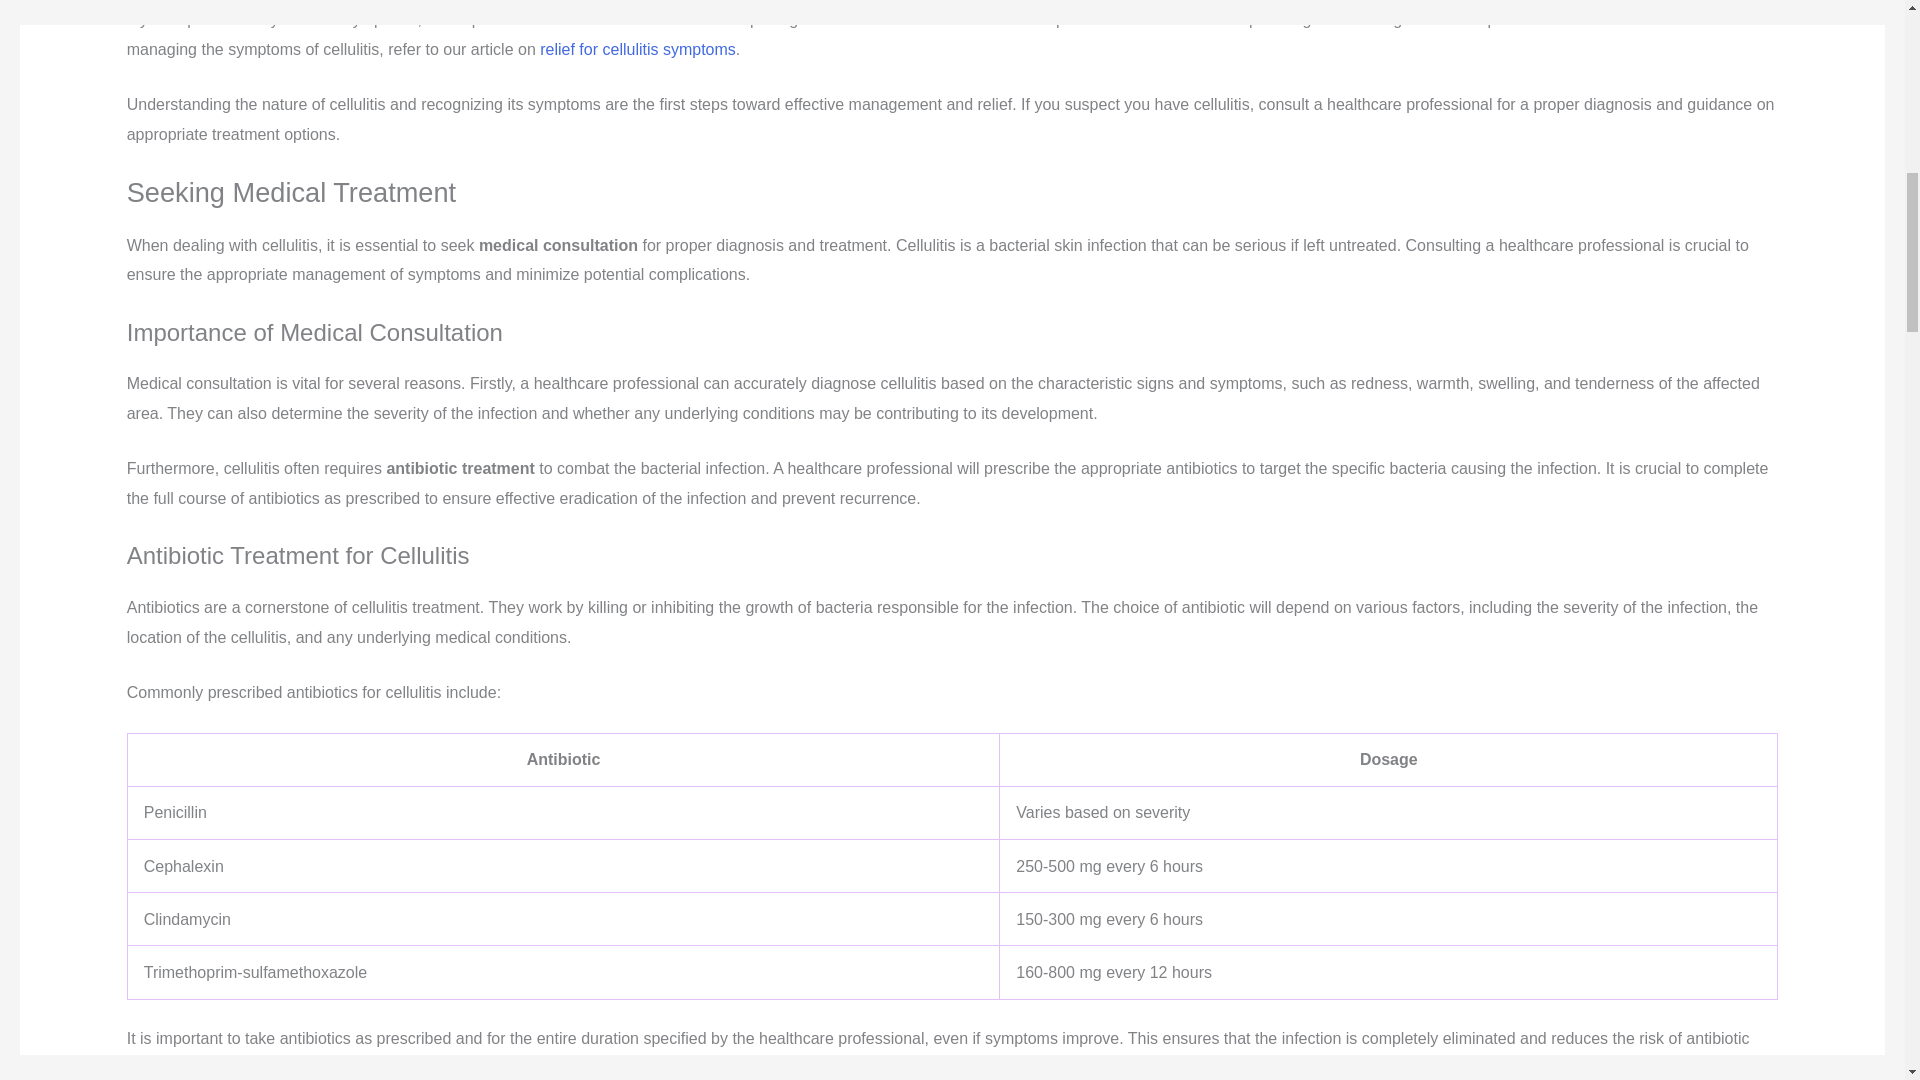 This screenshot has width=1920, height=1080. I want to click on relief for cellulitis symptoms, so click(637, 50).